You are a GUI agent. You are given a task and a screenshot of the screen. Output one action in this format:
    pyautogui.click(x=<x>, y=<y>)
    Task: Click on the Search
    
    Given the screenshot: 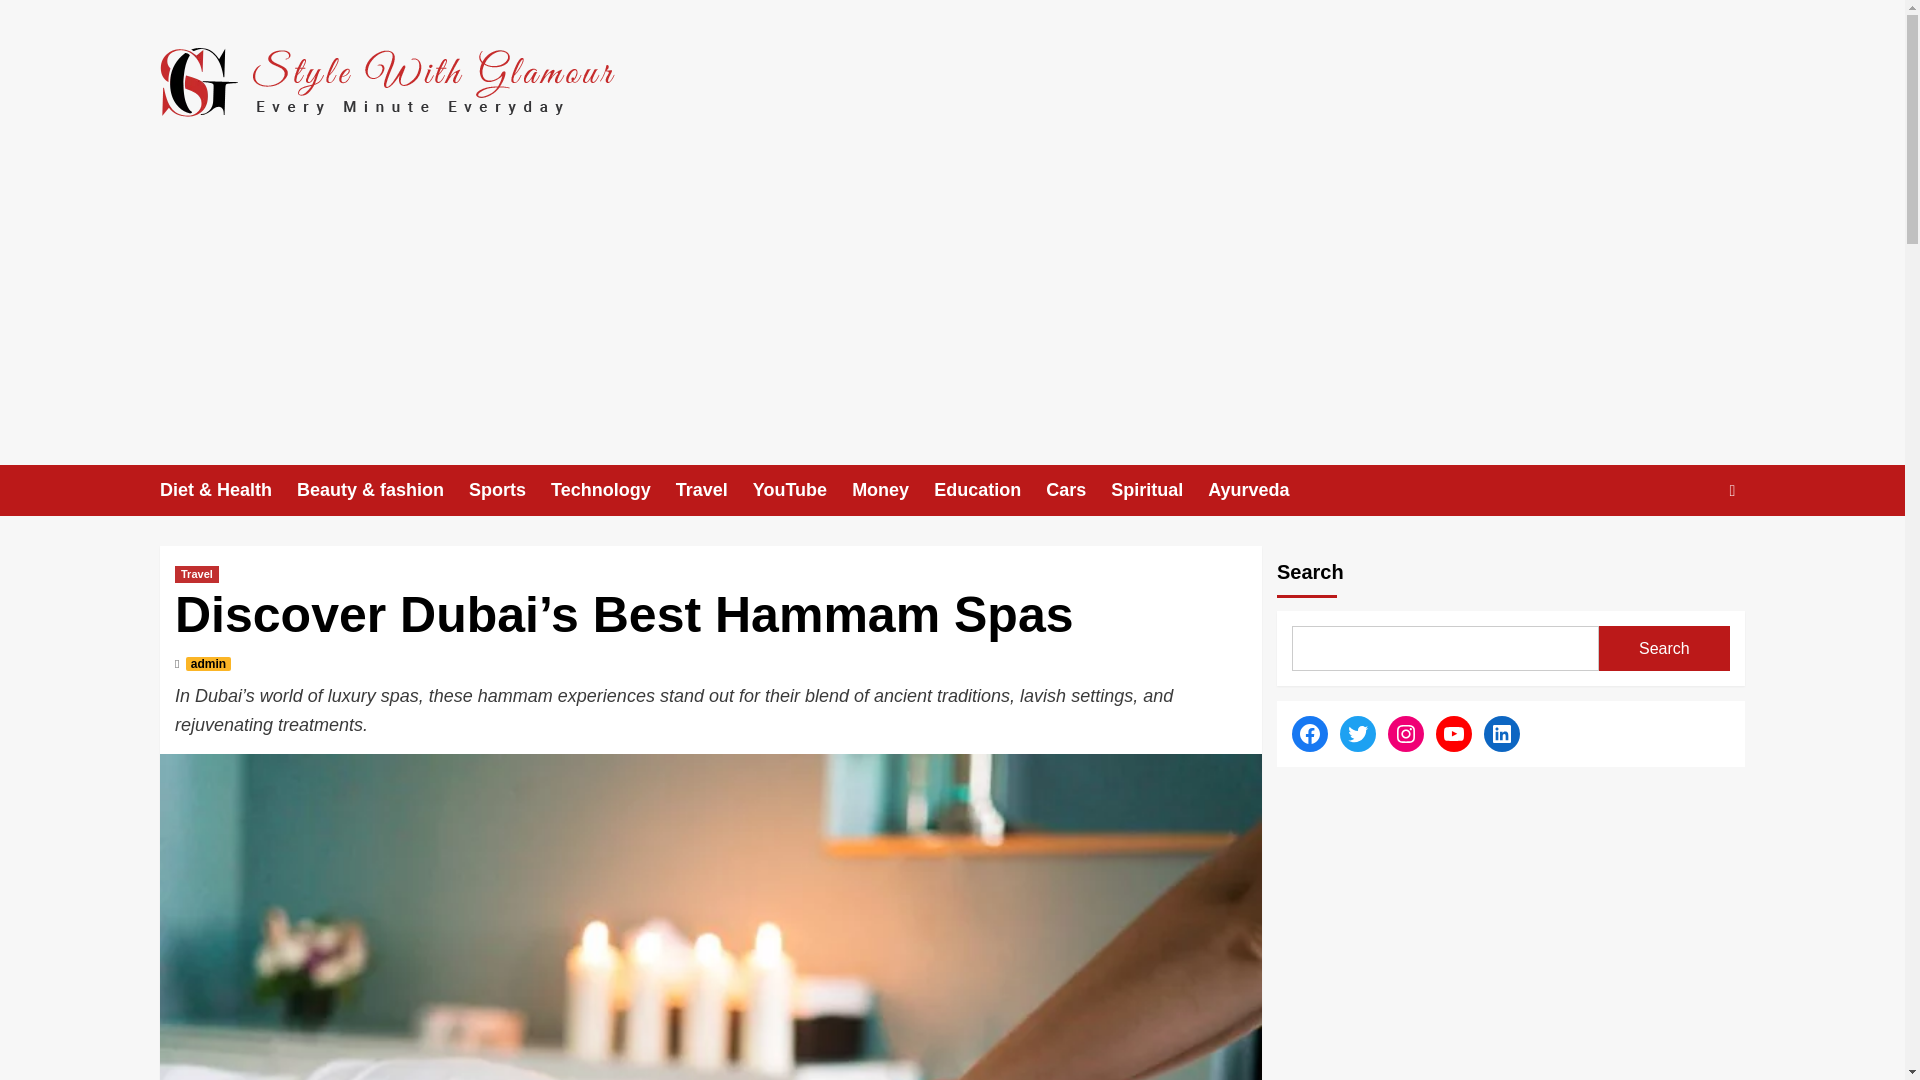 What is the action you would take?
    pyautogui.click(x=1686, y=552)
    